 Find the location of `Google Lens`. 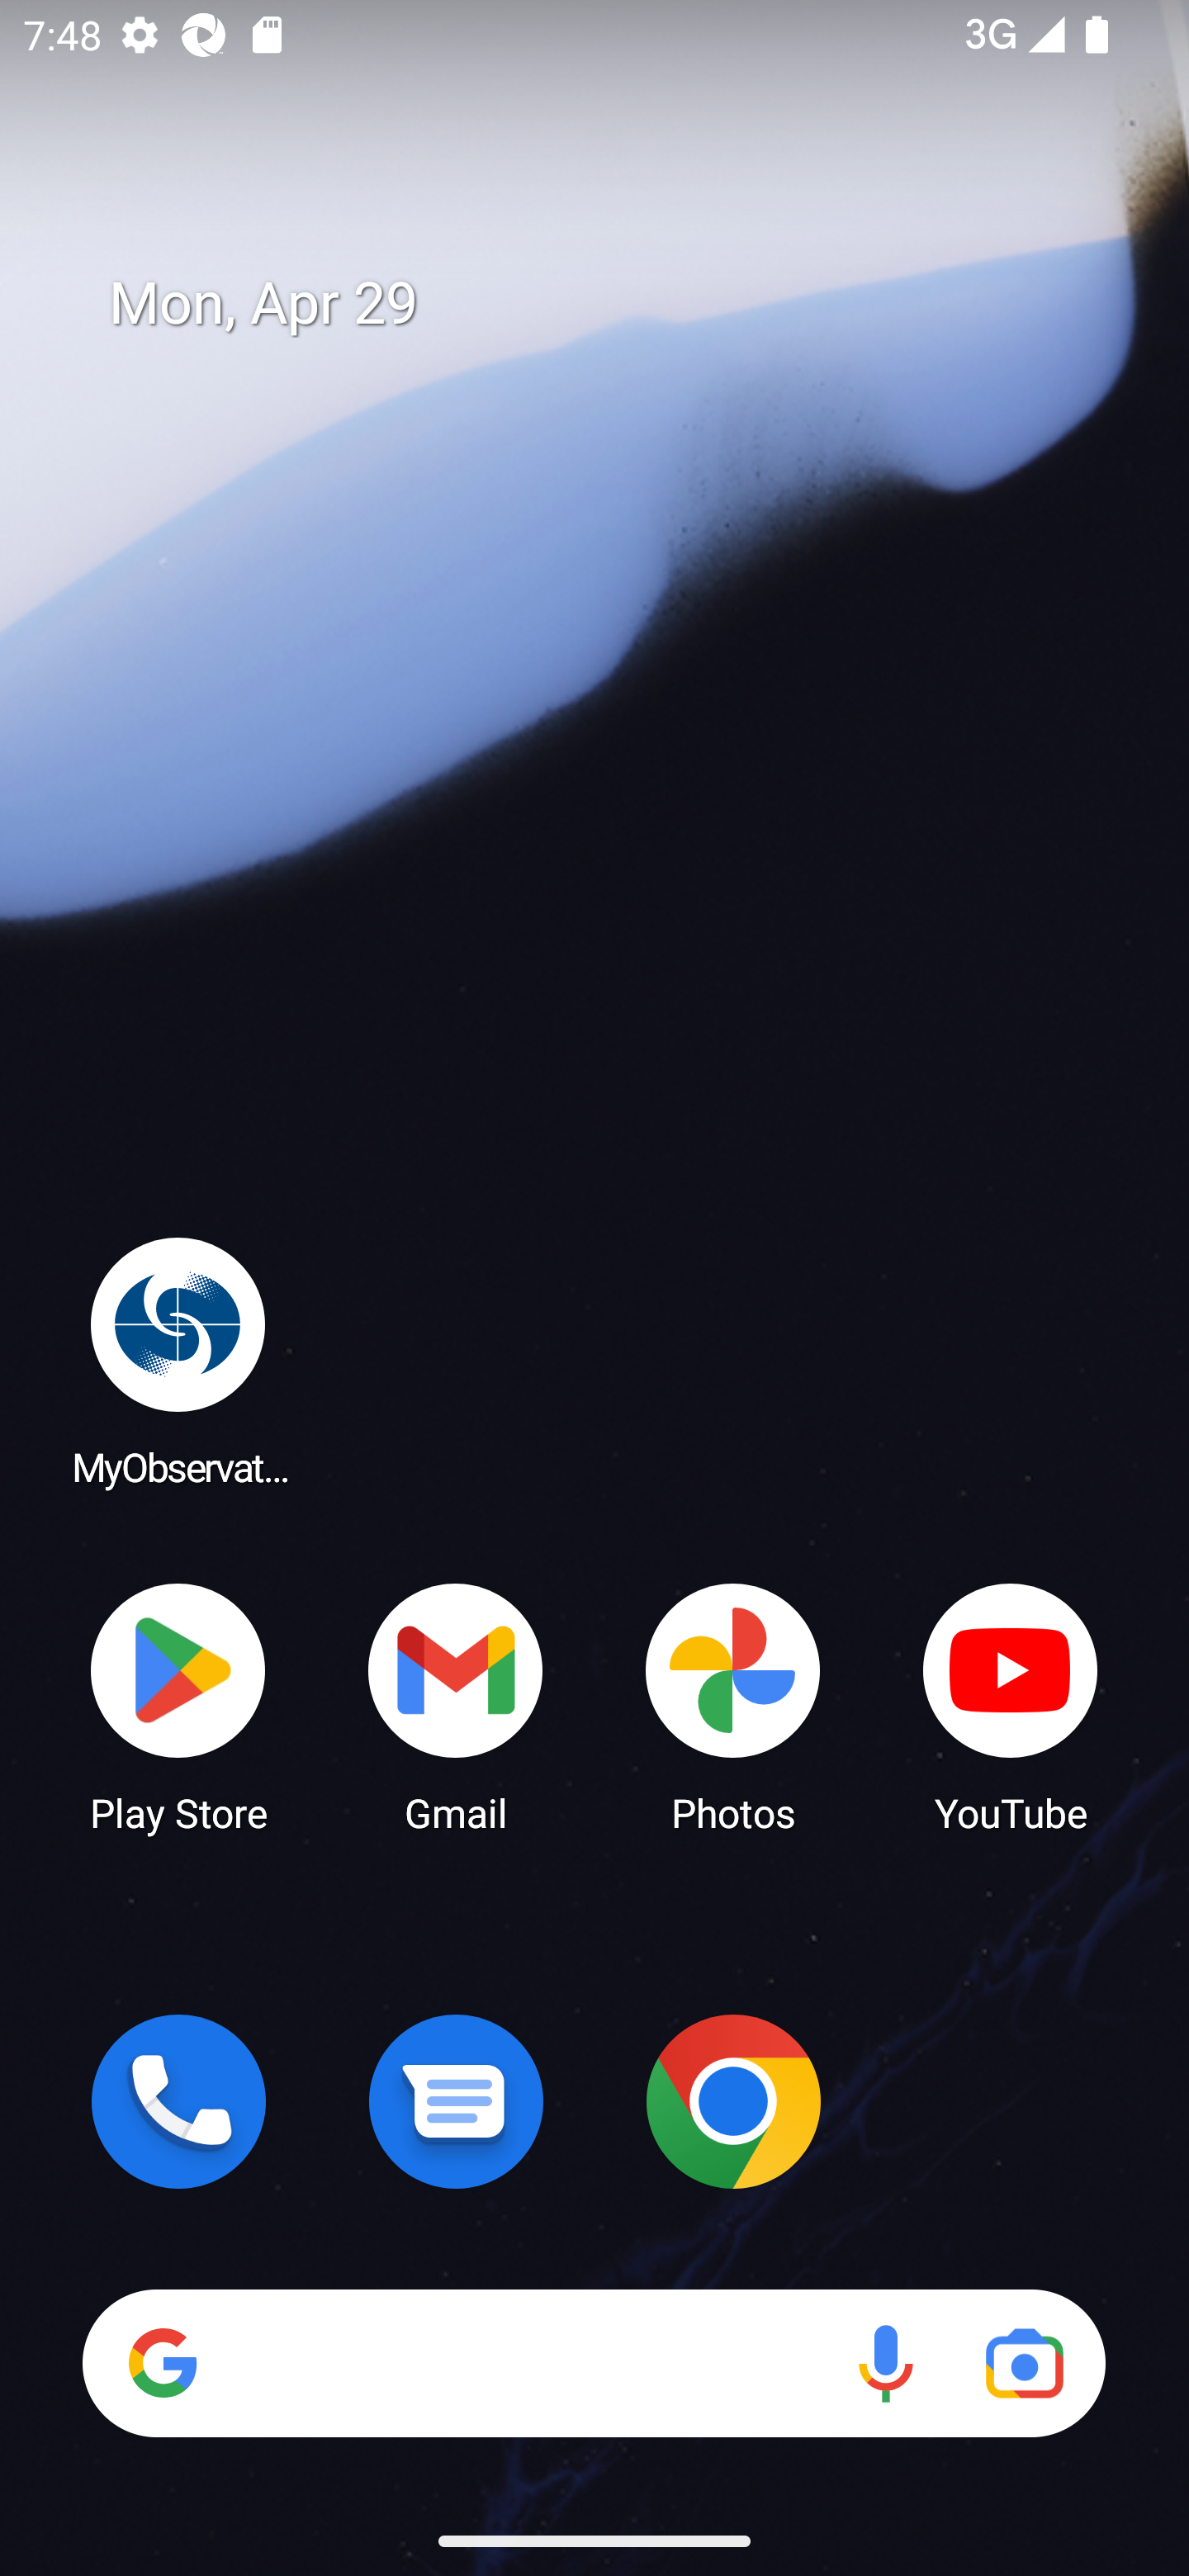

Google Lens is located at coordinates (1024, 2363).